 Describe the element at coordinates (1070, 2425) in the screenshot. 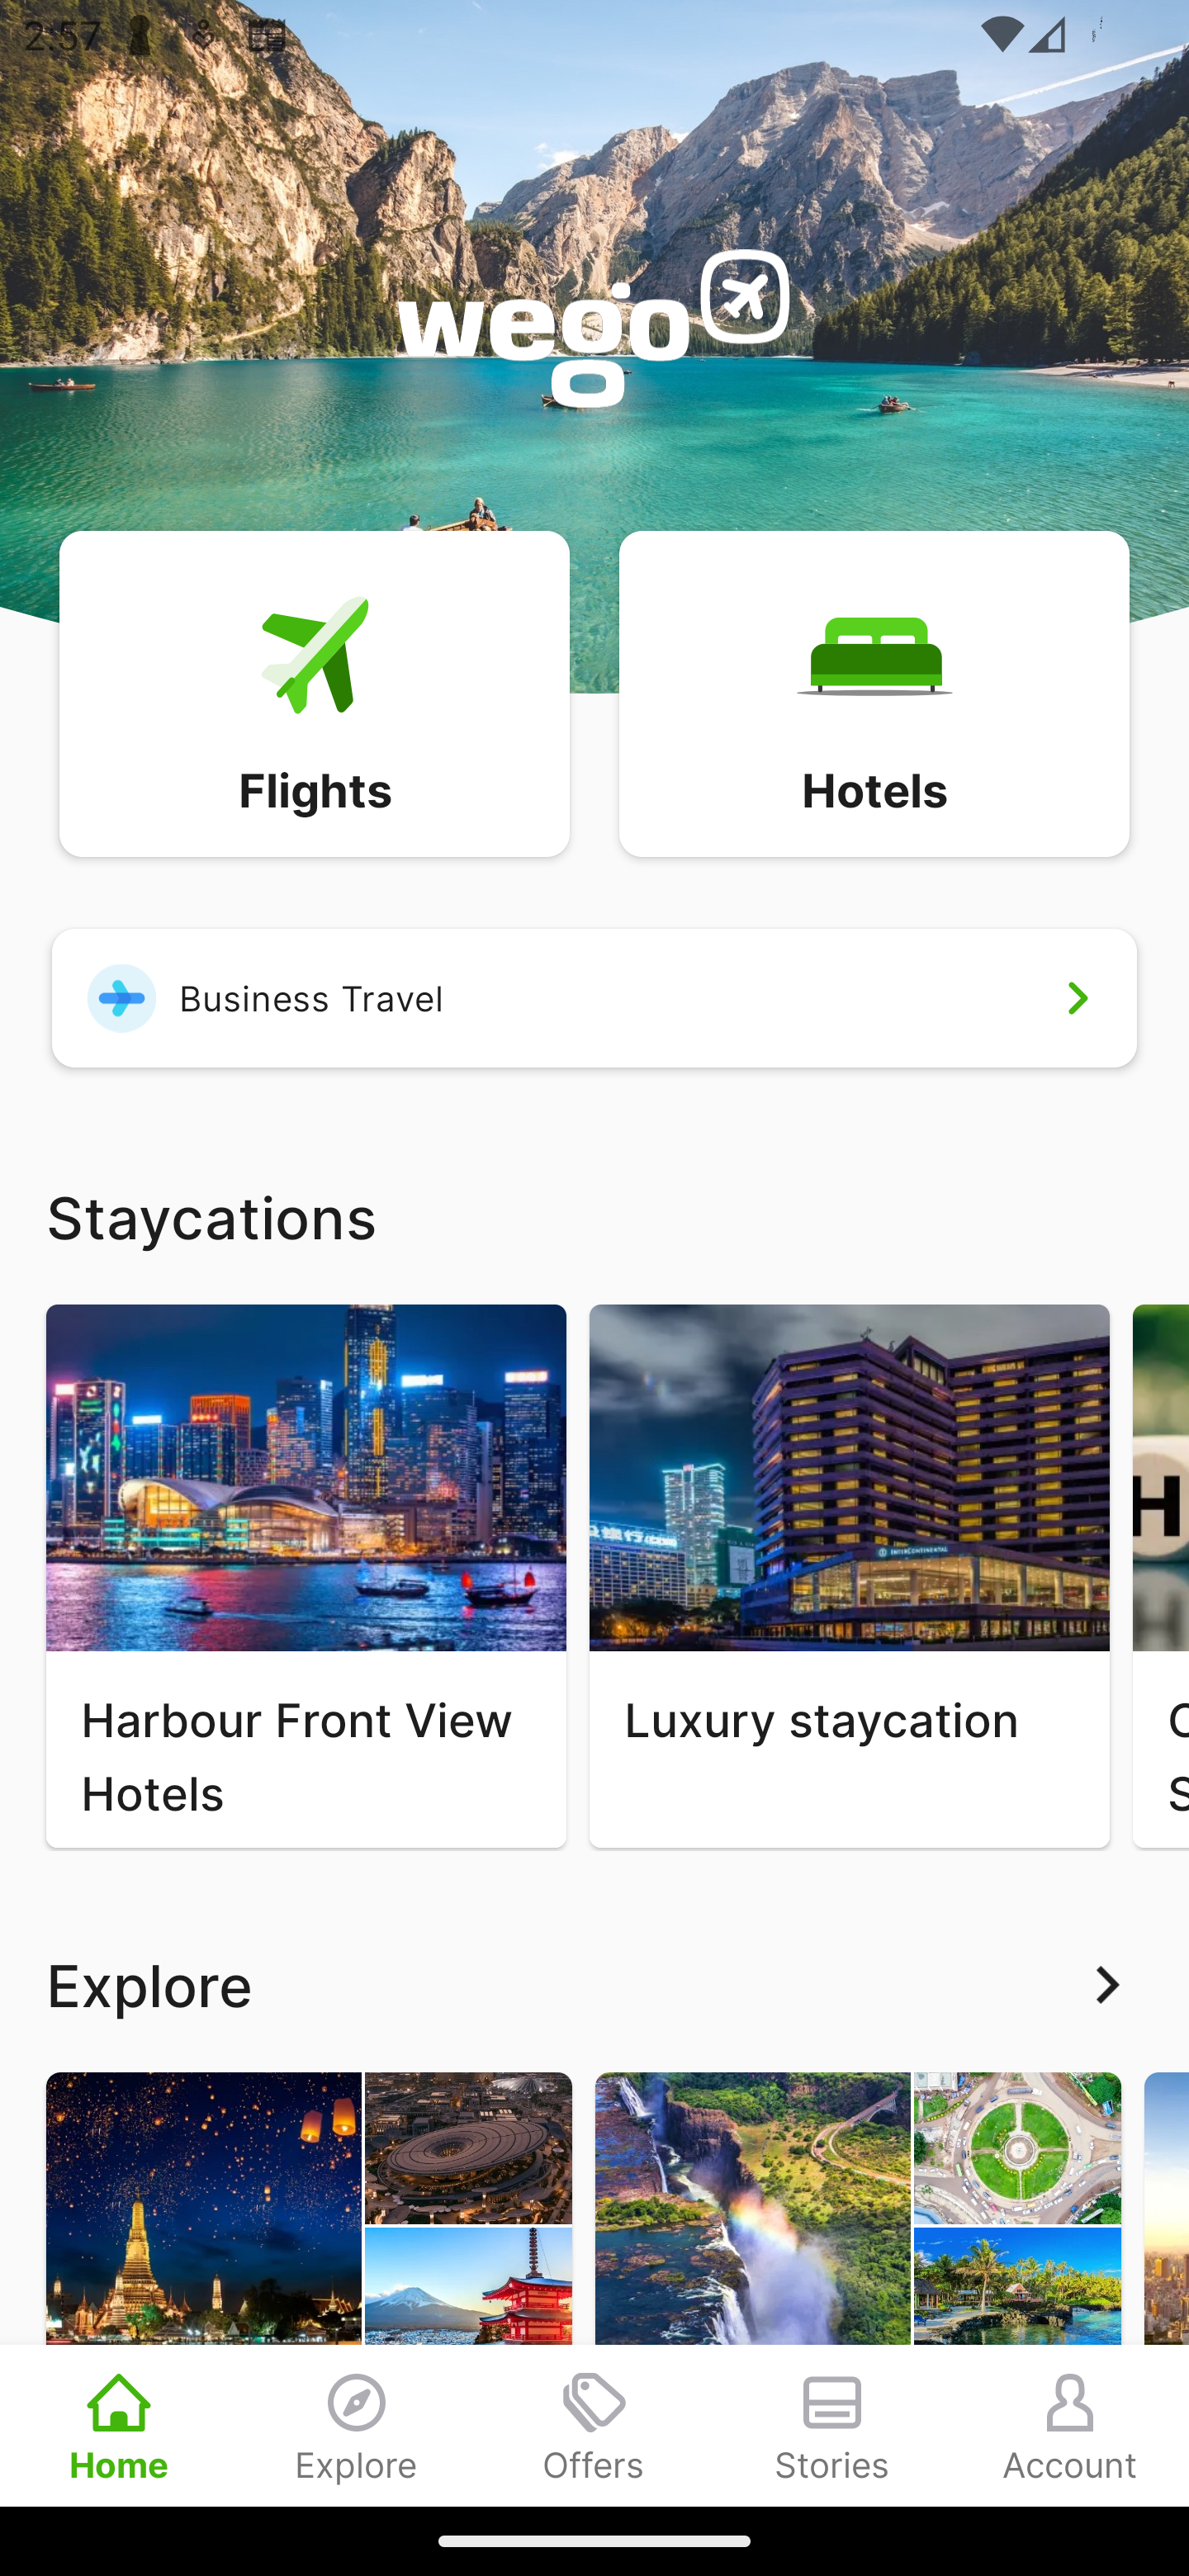

I see `Account` at that location.